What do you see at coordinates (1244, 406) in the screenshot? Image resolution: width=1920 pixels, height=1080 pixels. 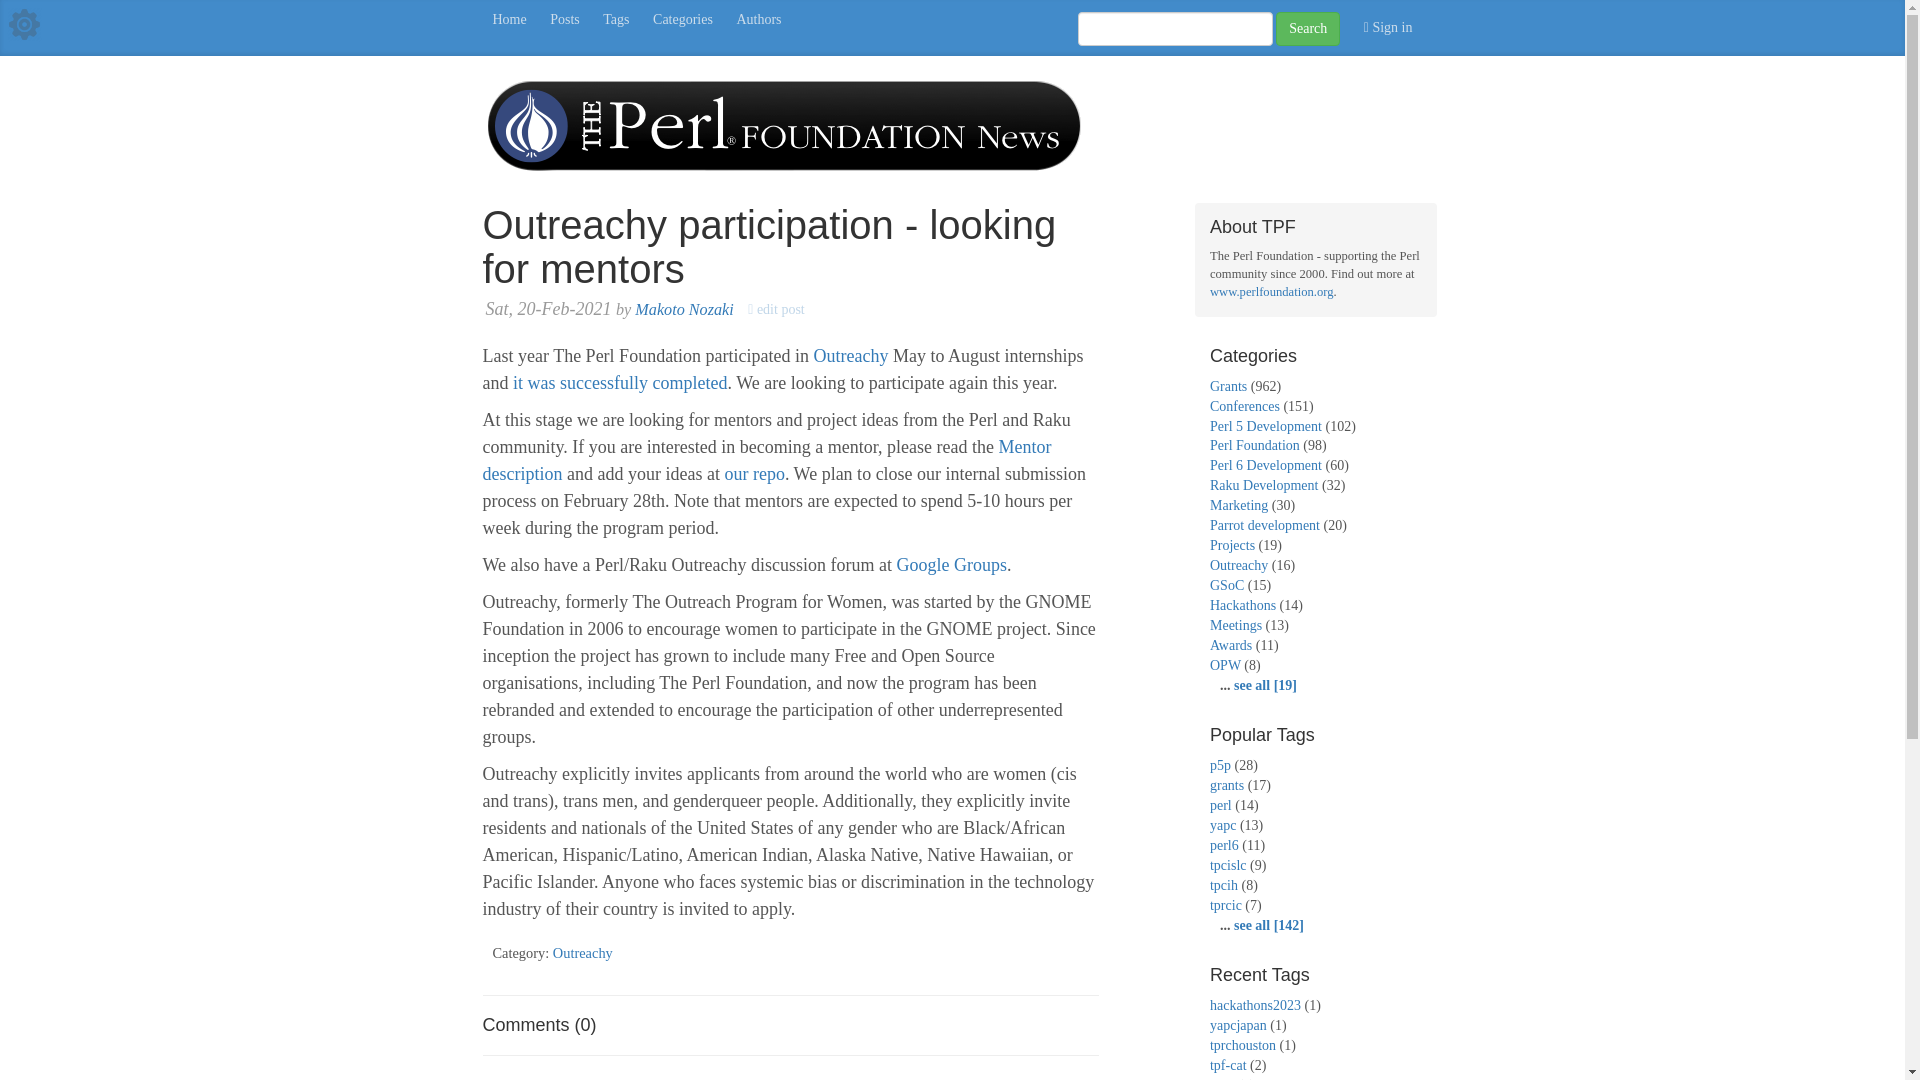 I see `Conferences` at bounding box center [1244, 406].